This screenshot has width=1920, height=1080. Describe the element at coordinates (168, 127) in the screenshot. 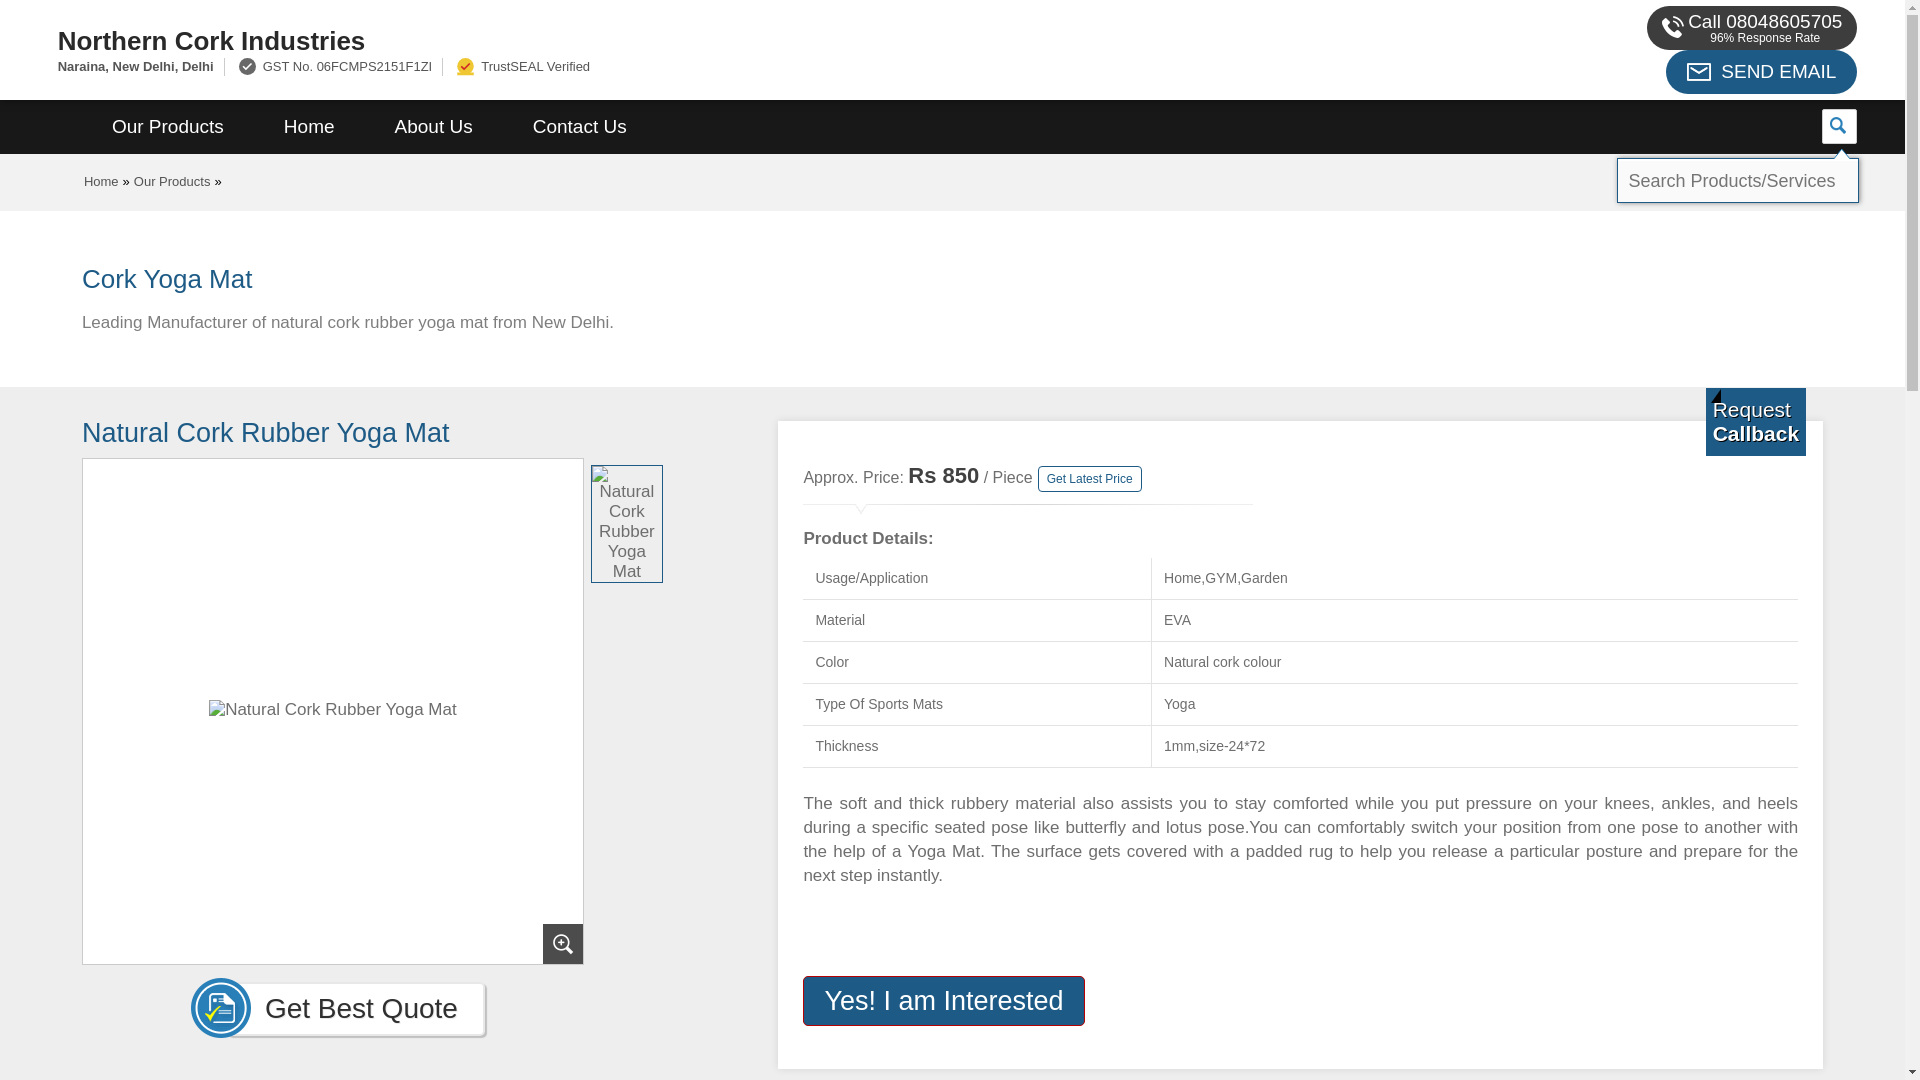

I see `Our Products` at that location.